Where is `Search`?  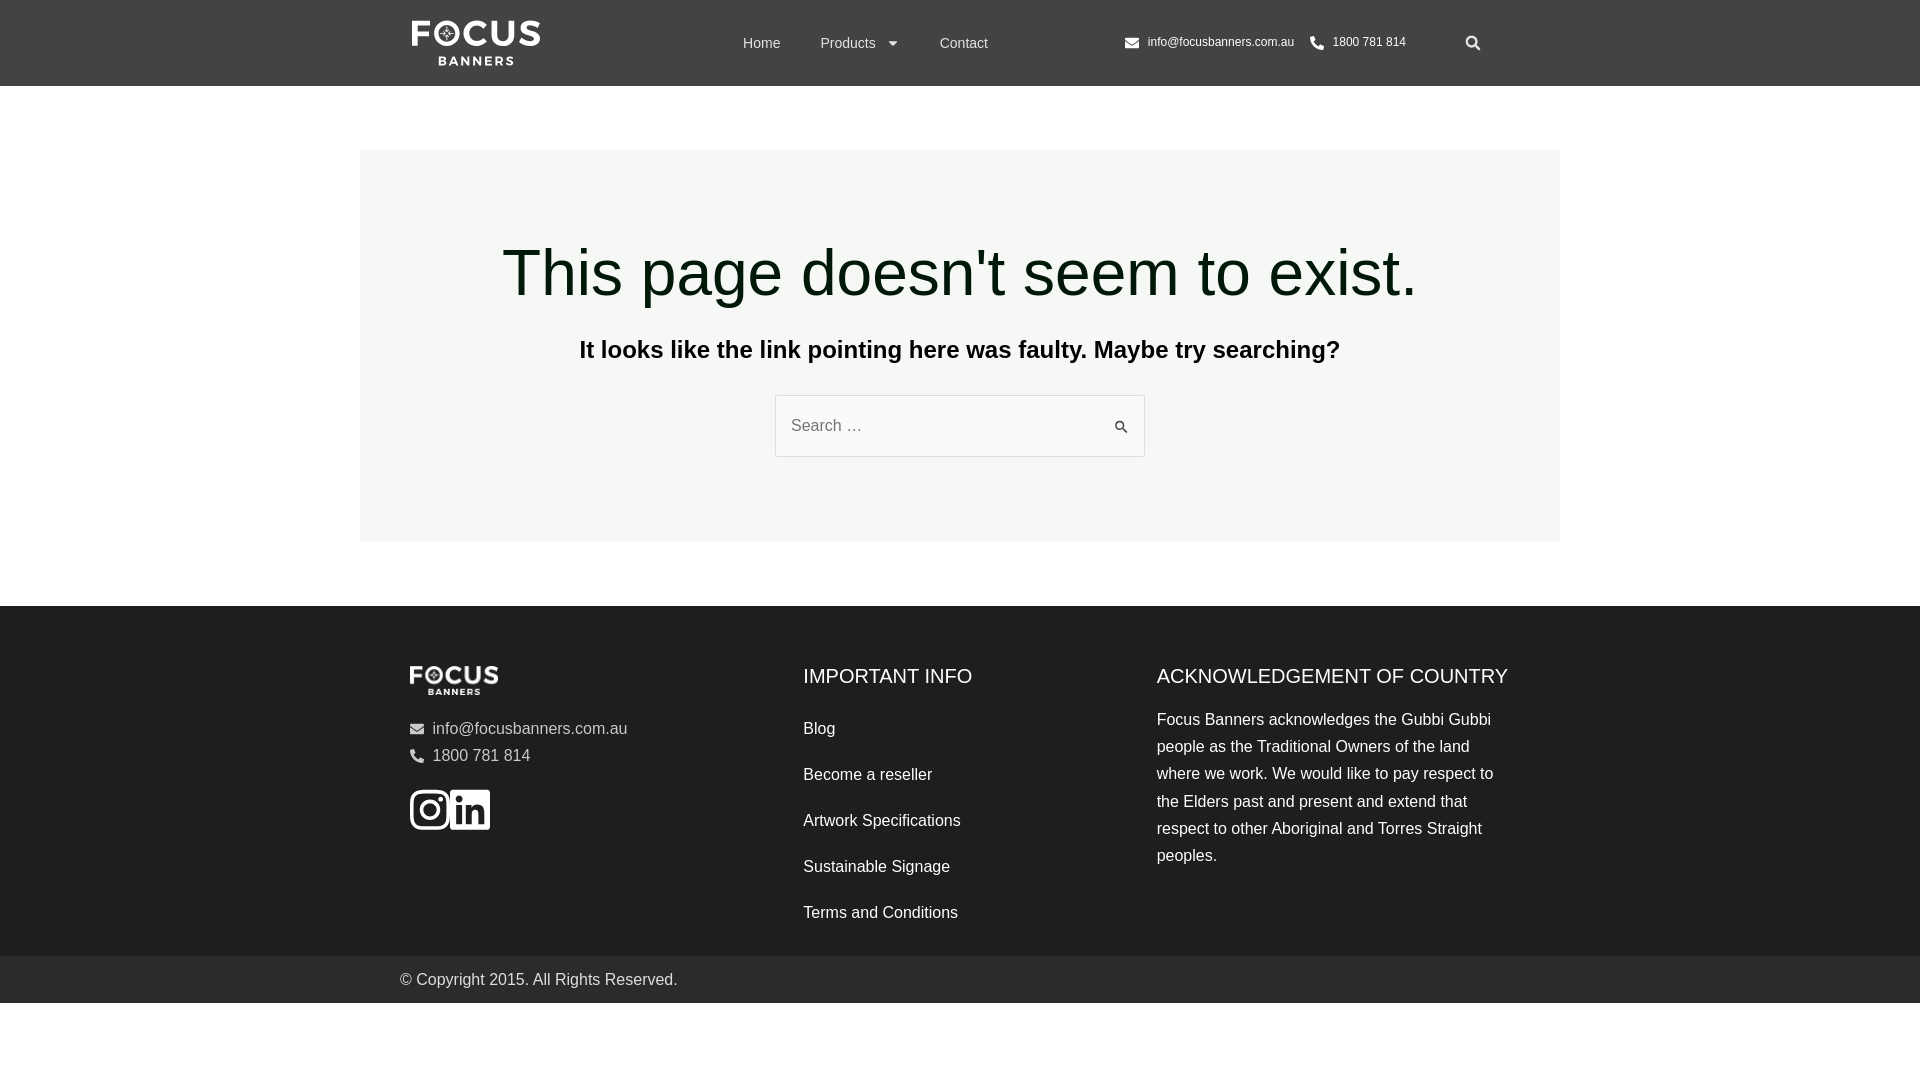
Search is located at coordinates (1122, 415).